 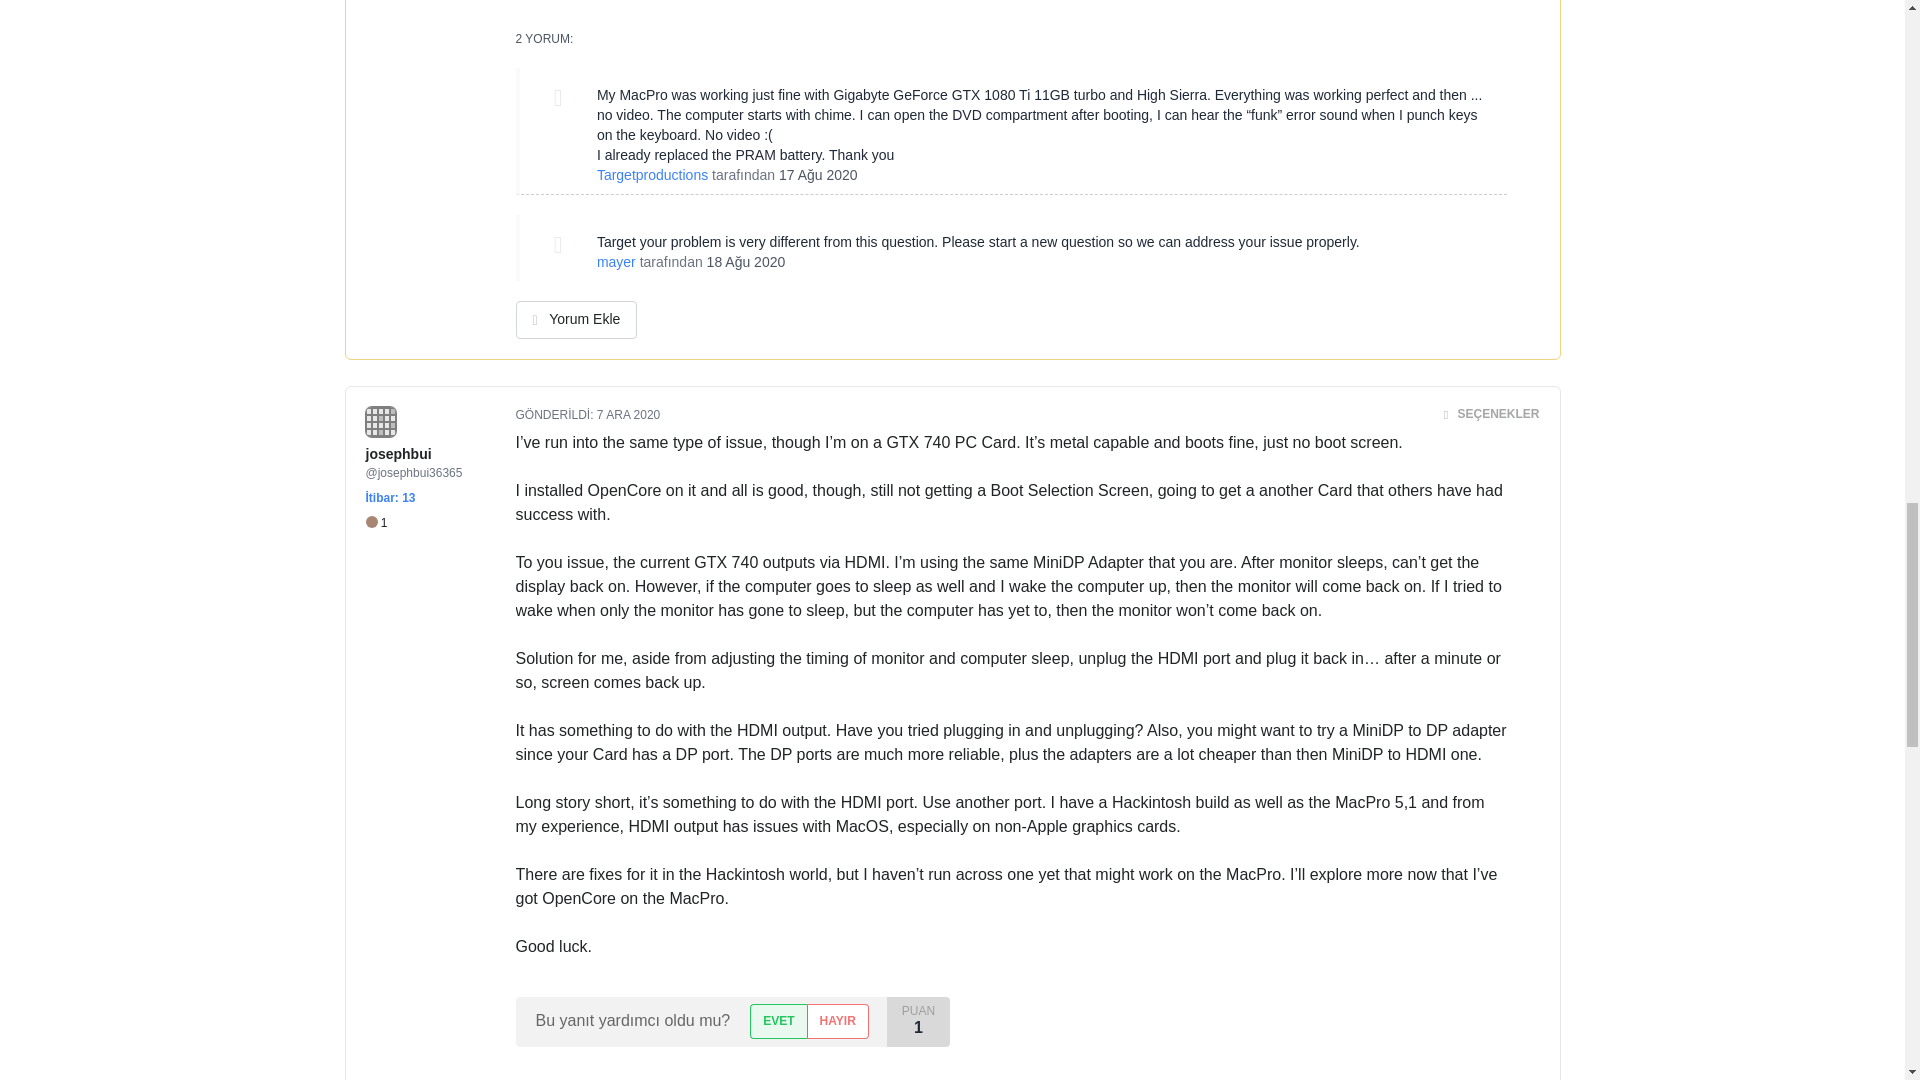 I want to click on 1 Bronz rozeti, so click(x=376, y=524).